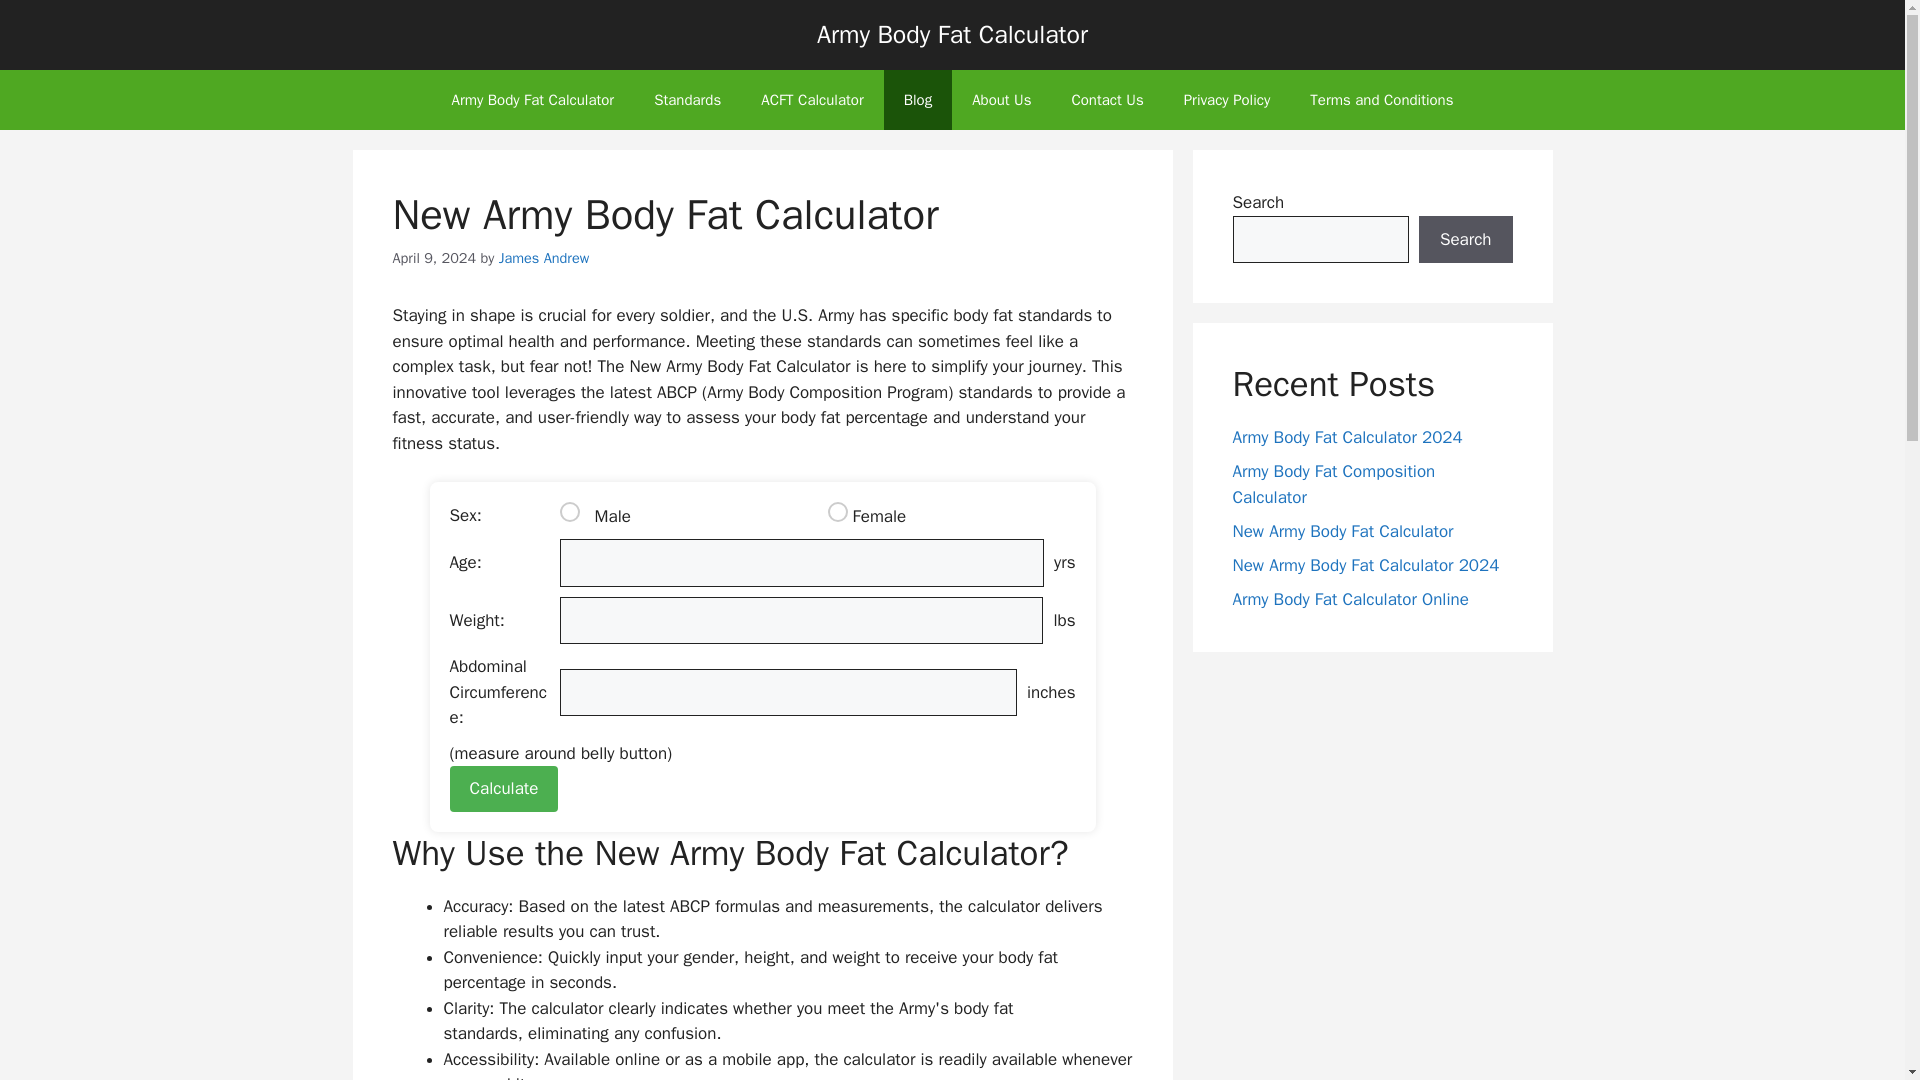 This screenshot has width=1920, height=1080. What do you see at coordinates (952, 34) in the screenshot?
I see `Army Body Fat Calculator` at bounding box center [952, 34].